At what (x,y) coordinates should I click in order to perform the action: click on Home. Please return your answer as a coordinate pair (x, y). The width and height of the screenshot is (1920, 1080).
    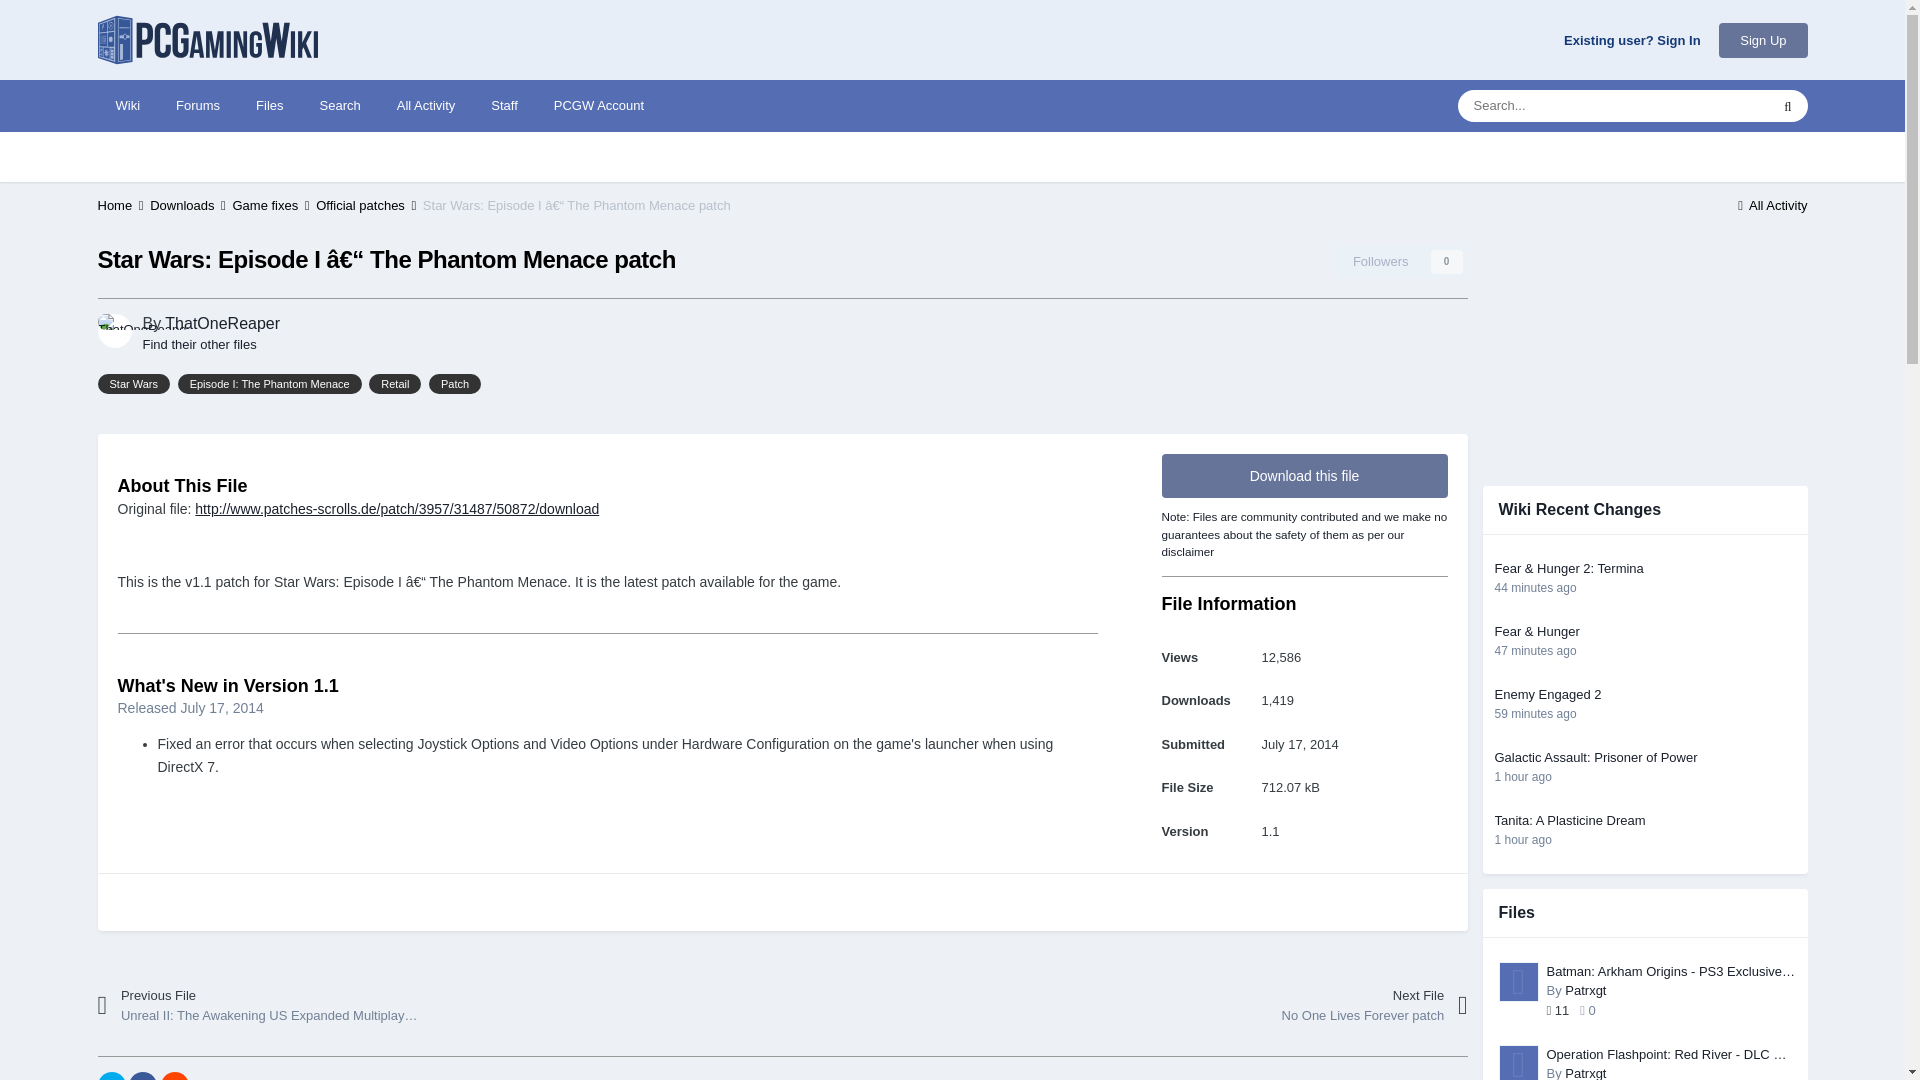
    Looking at the image, I should click on (122, 204).